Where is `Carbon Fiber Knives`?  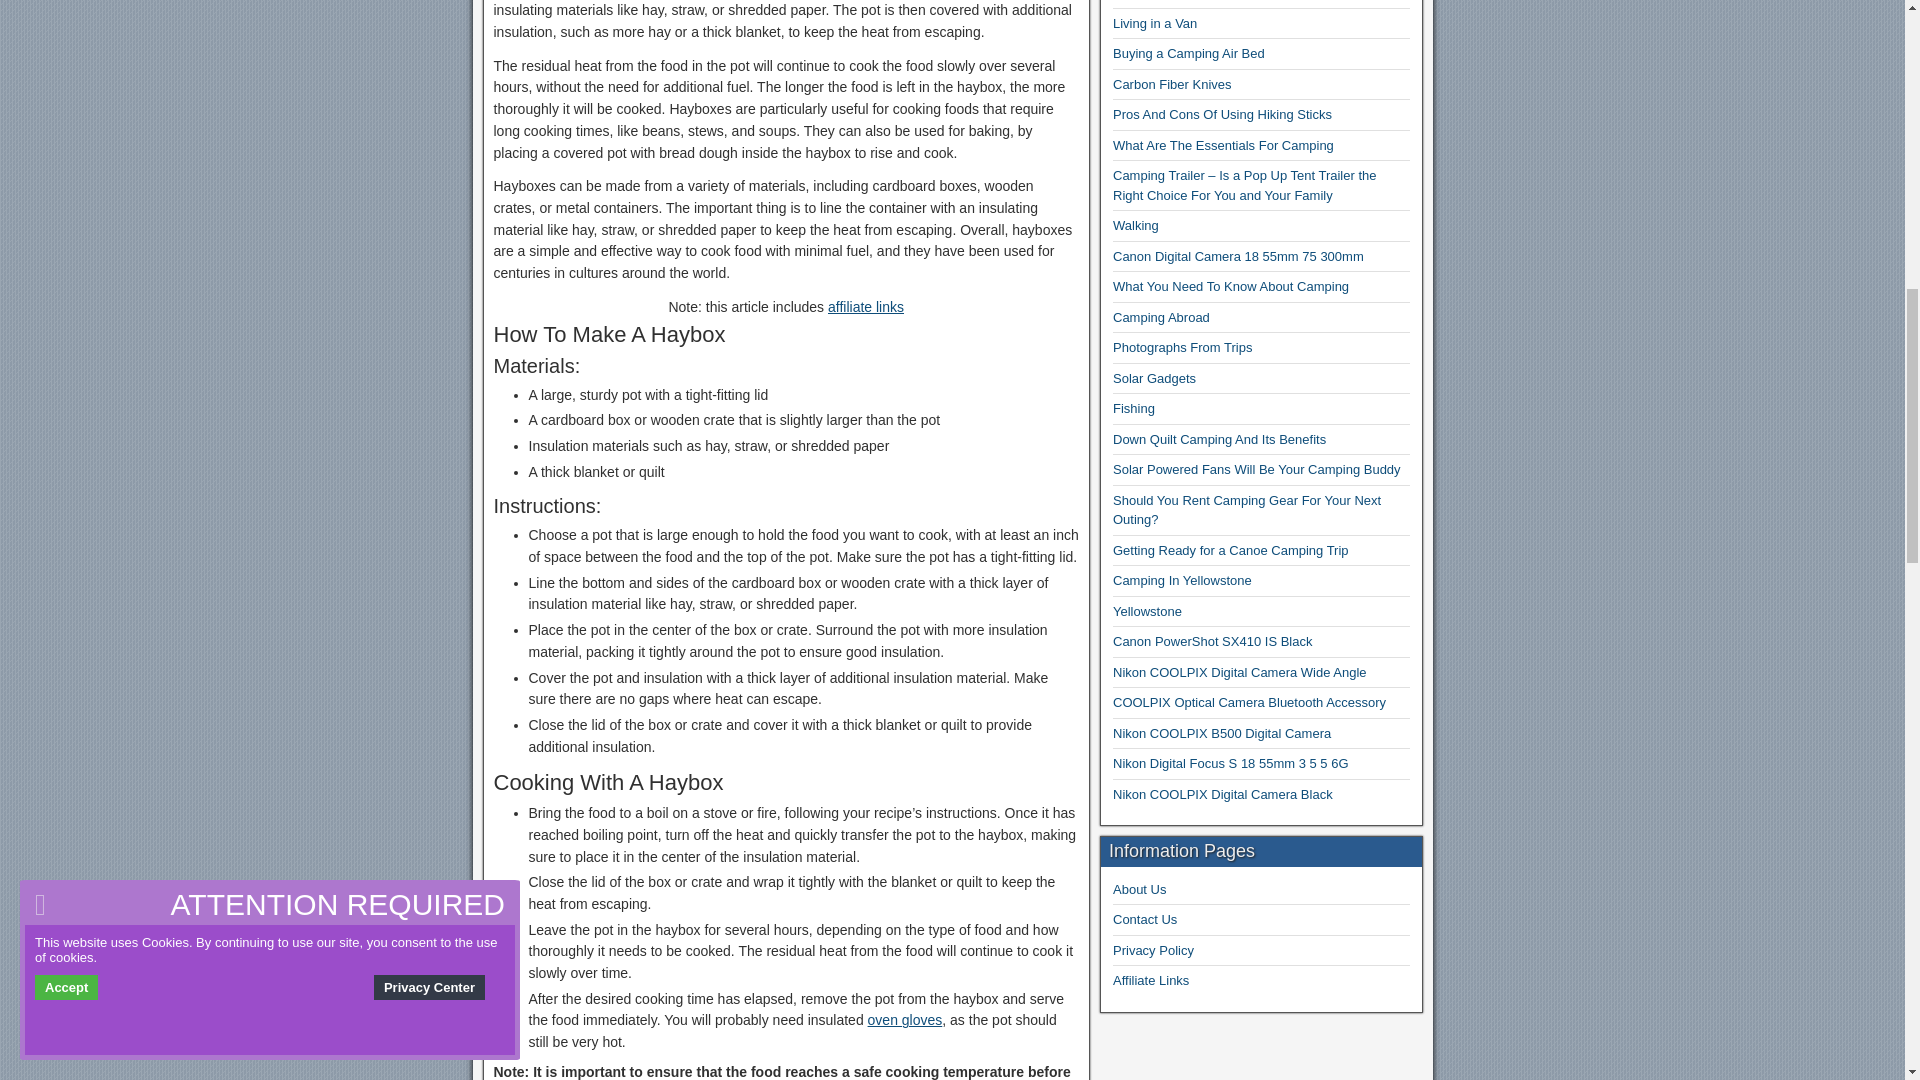
Carbon Fiber Knives is located at coordinates (1172, 84).